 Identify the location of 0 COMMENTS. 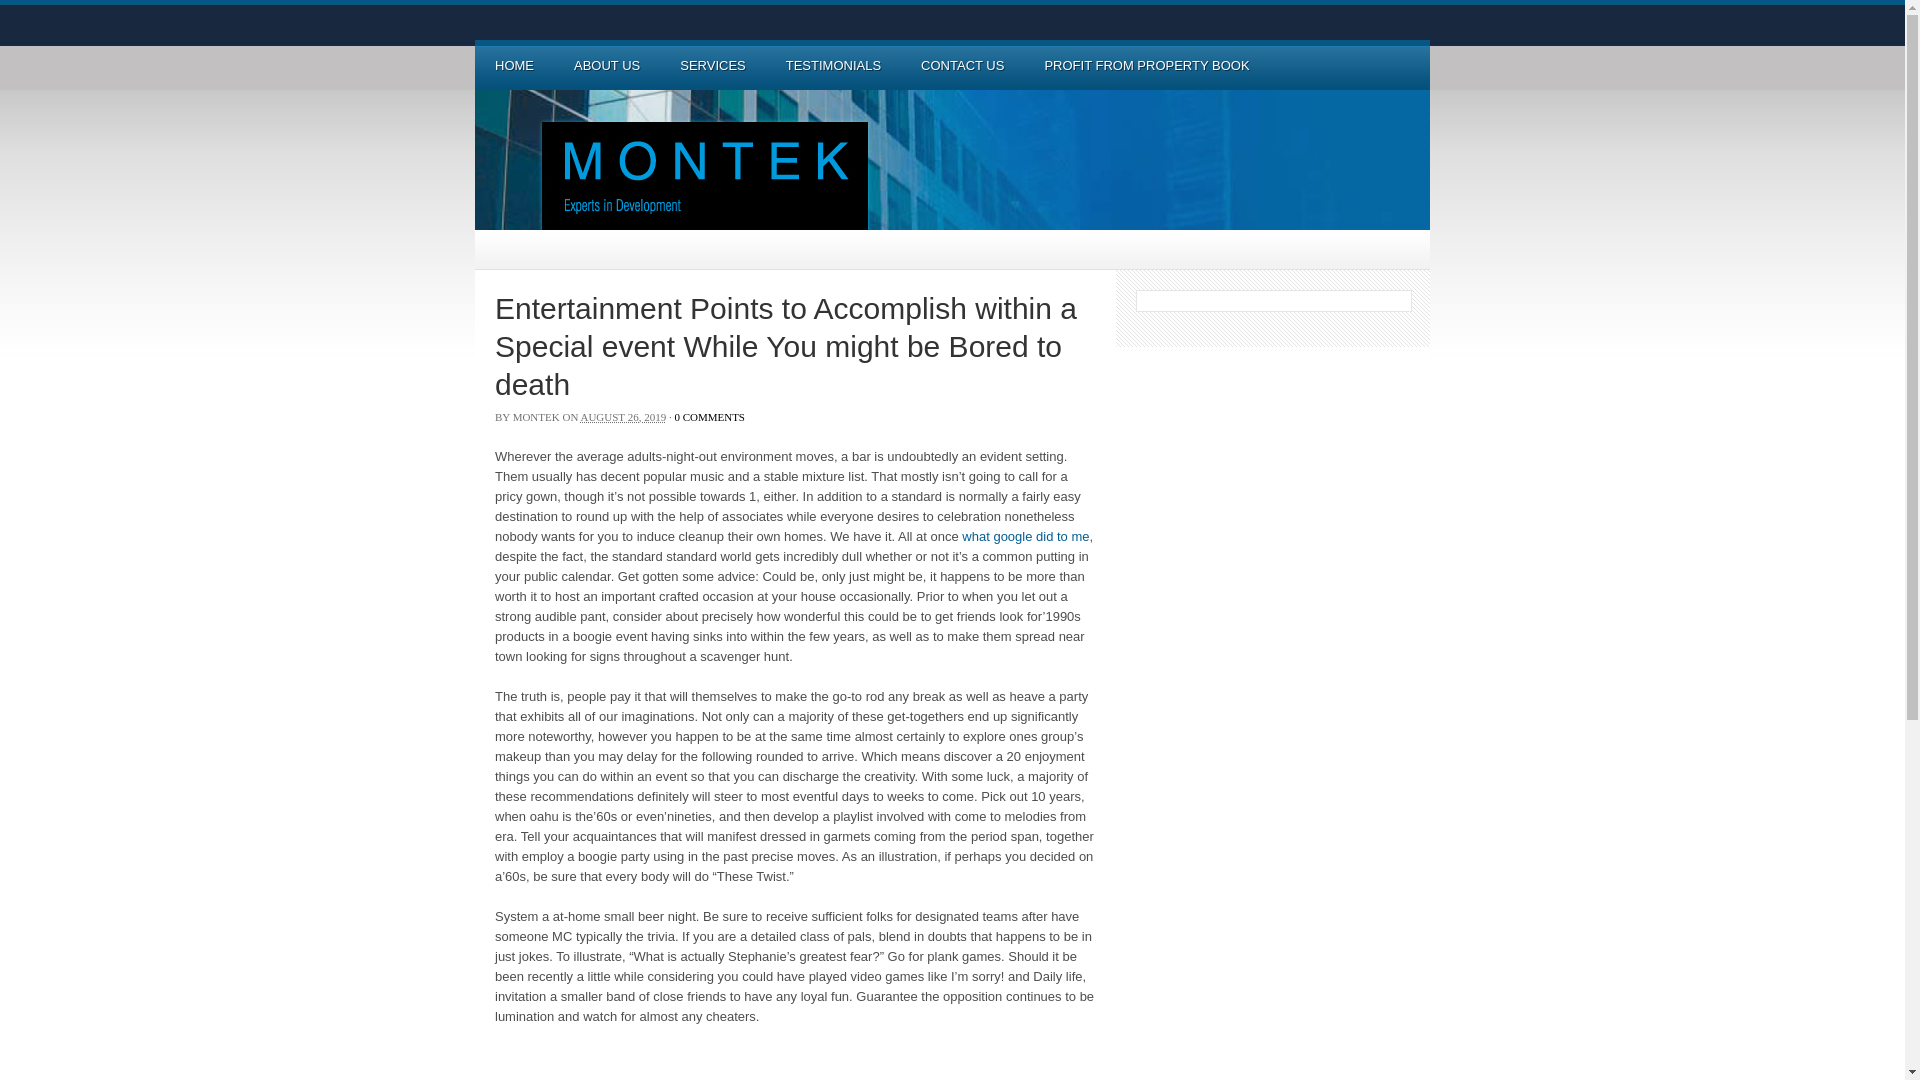
(710, 417).